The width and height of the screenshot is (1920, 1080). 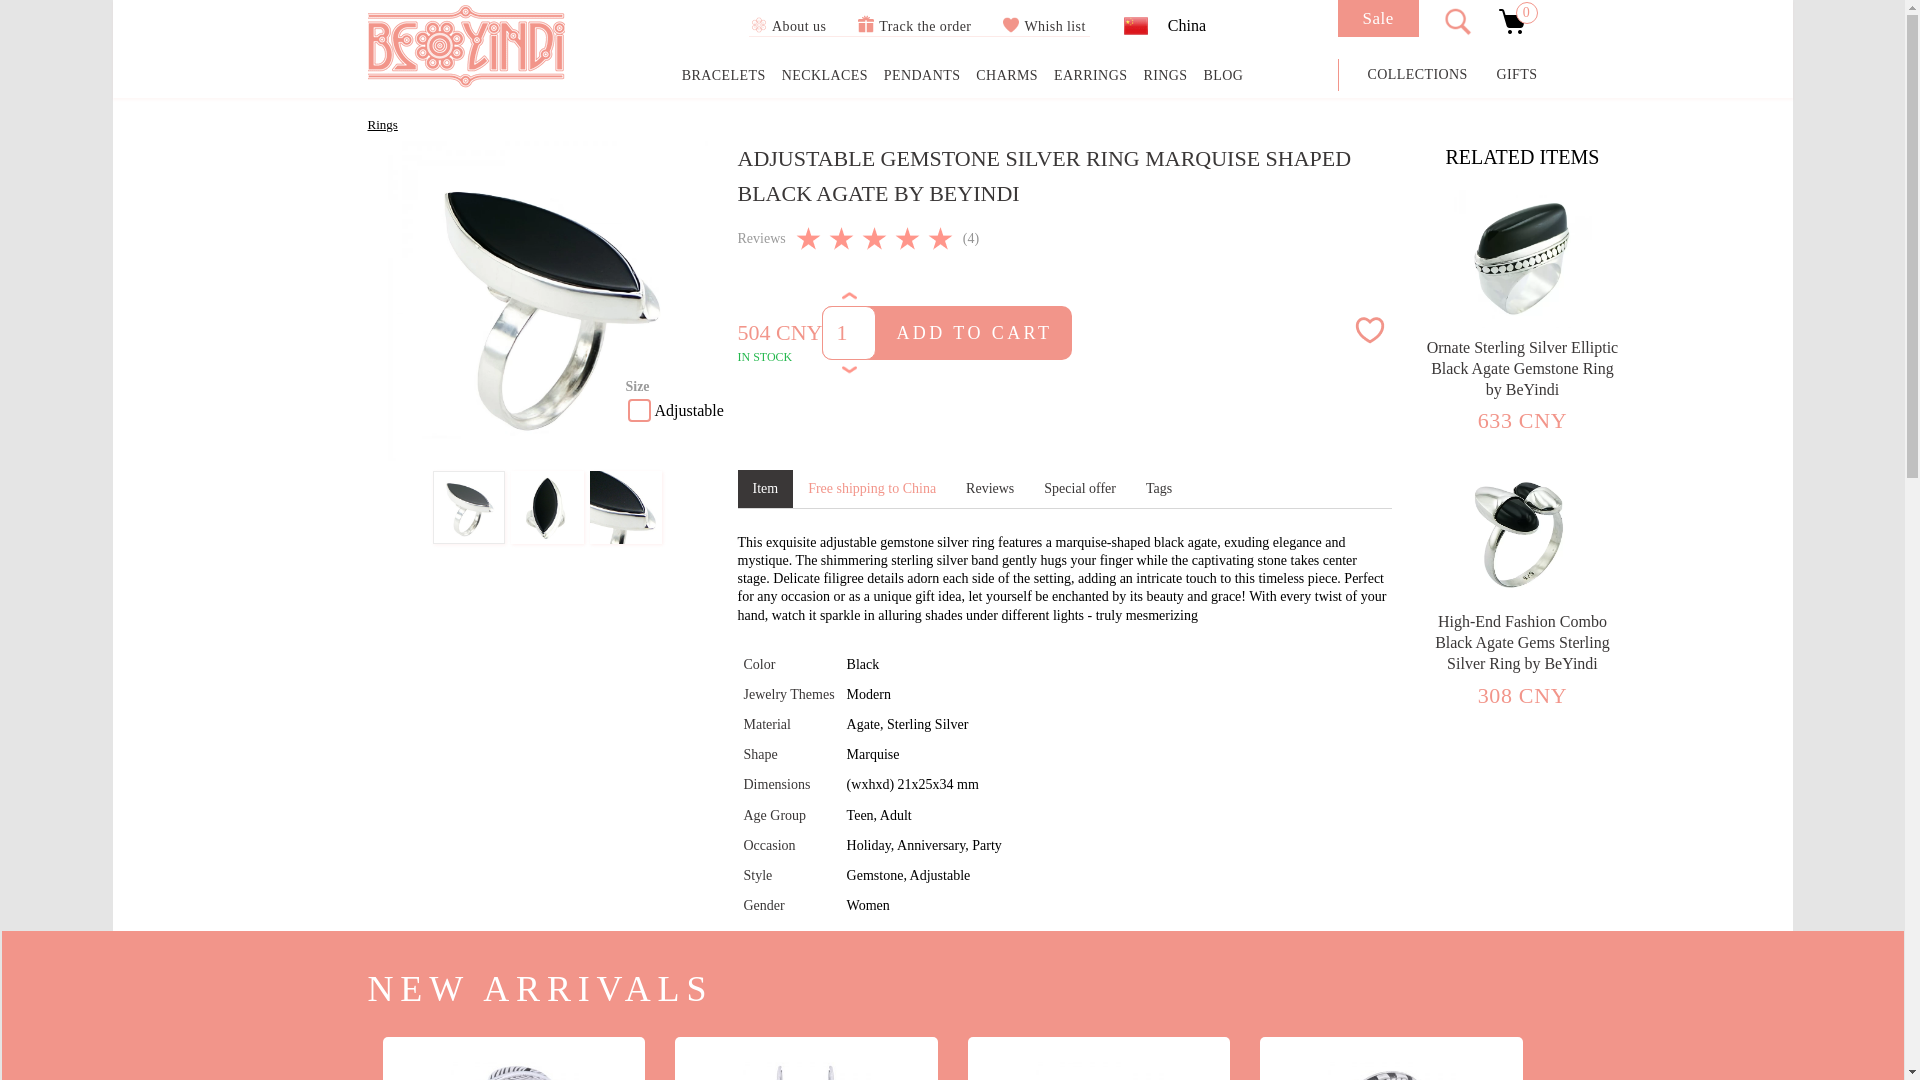 What do you see at coordinates (1222, 76) in the screenshot?
I see `BLOG` at bounding box center [1222, 76].